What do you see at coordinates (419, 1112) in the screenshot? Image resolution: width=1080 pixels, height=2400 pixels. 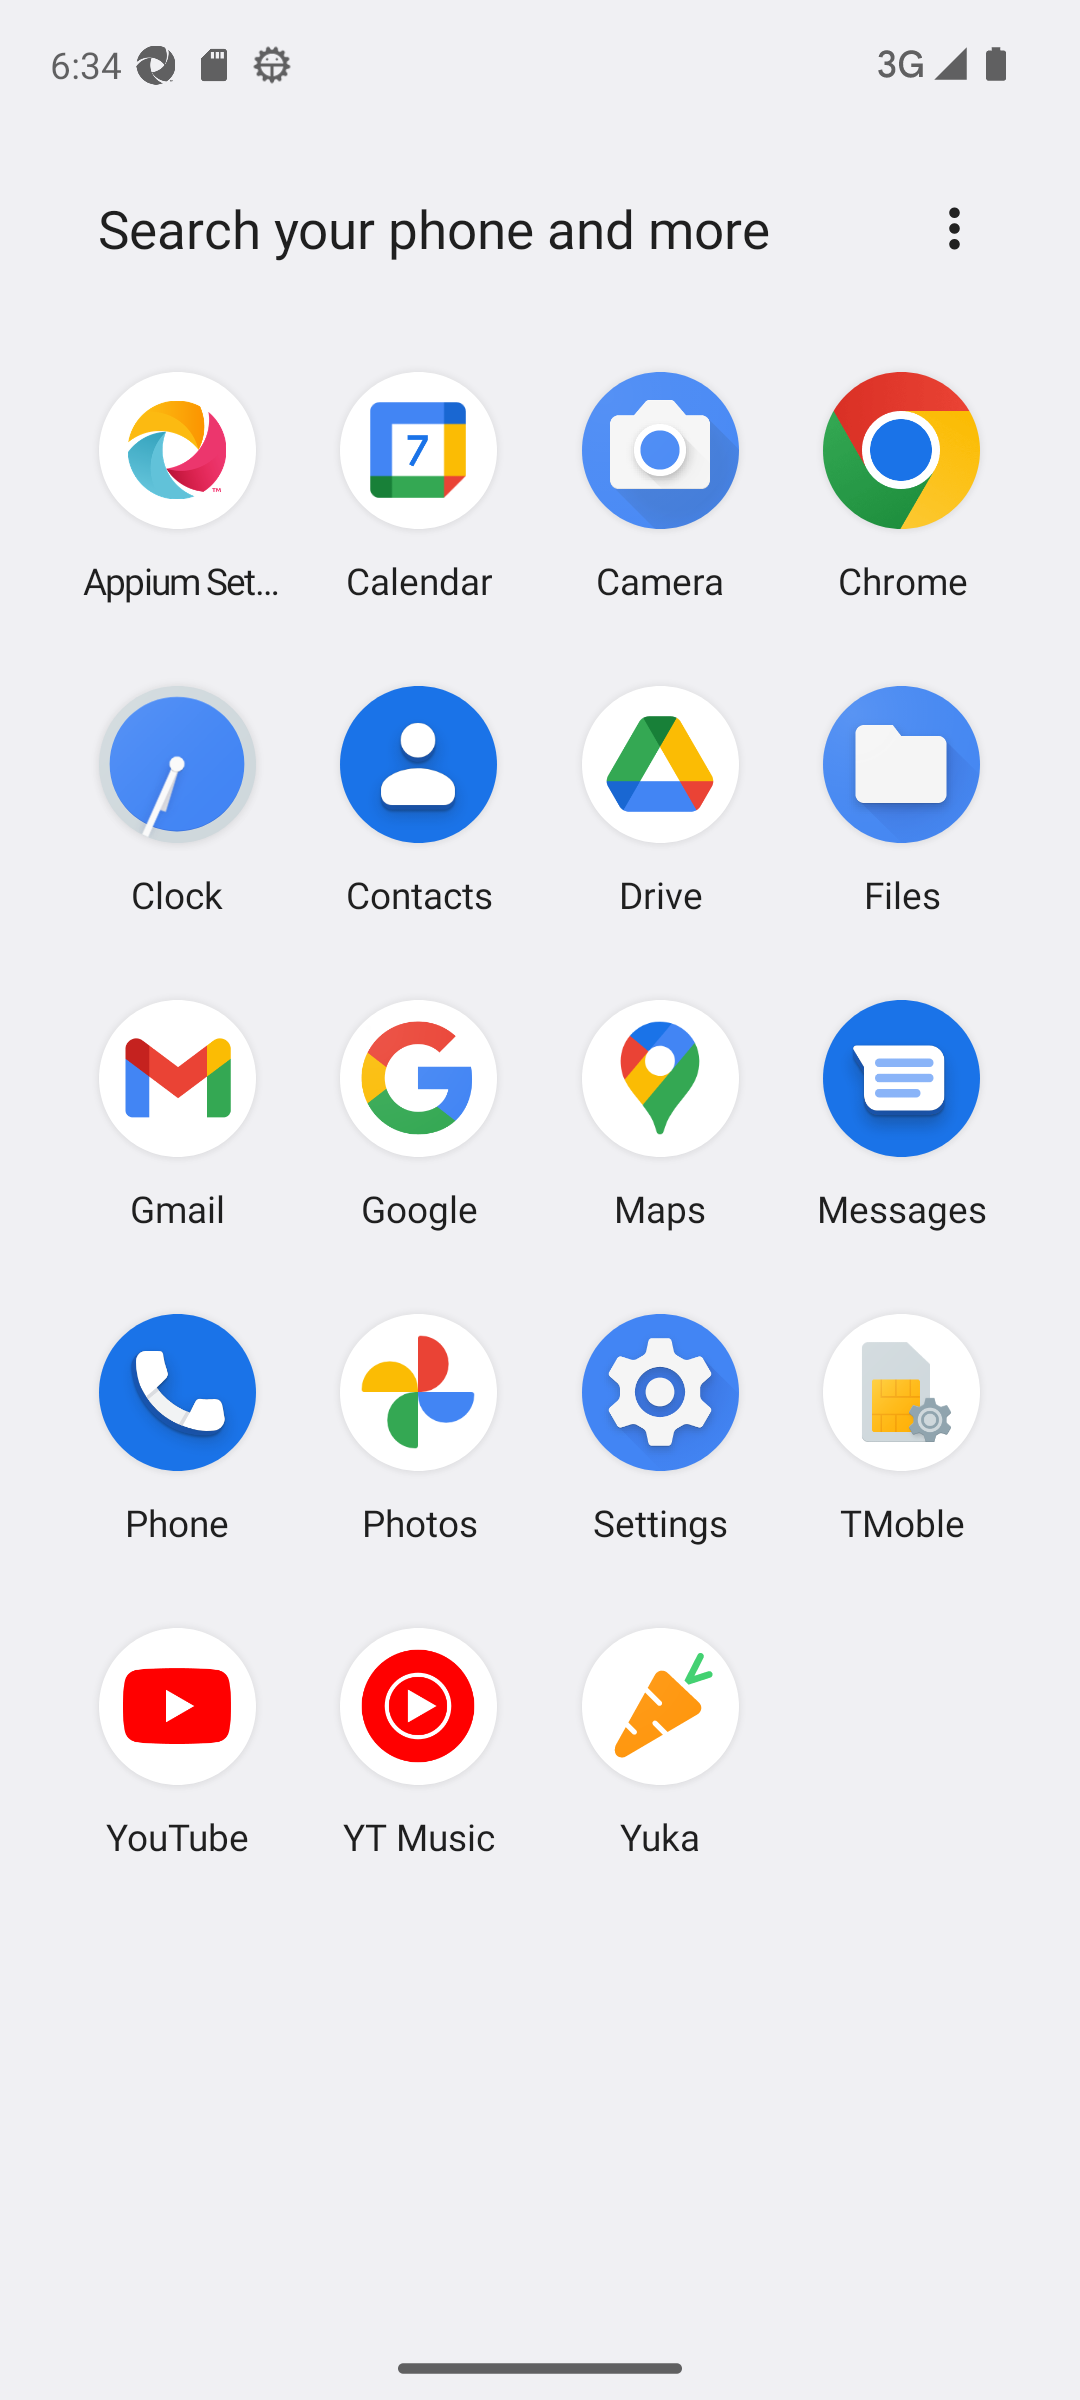 I see `Google` at bounding box center [419, 1112].